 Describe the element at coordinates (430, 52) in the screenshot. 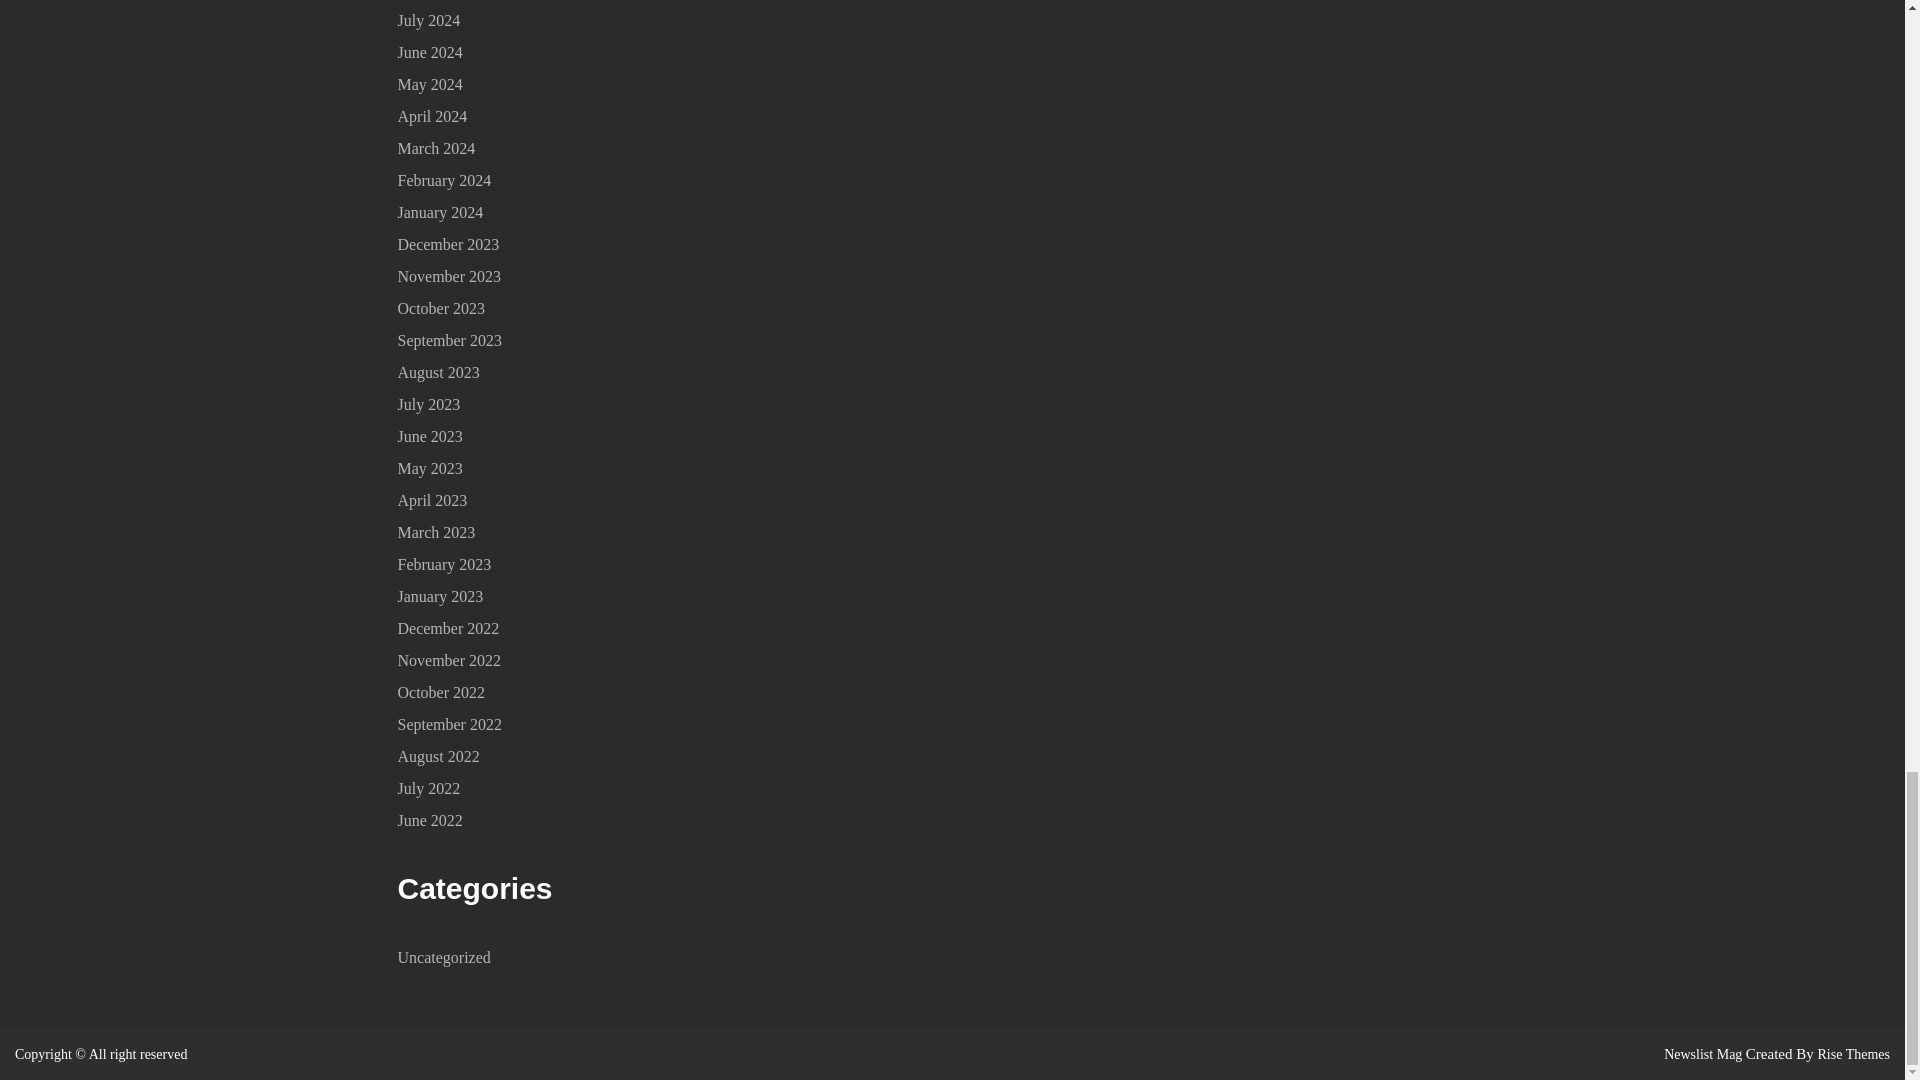

I see `June 2024` at that location.